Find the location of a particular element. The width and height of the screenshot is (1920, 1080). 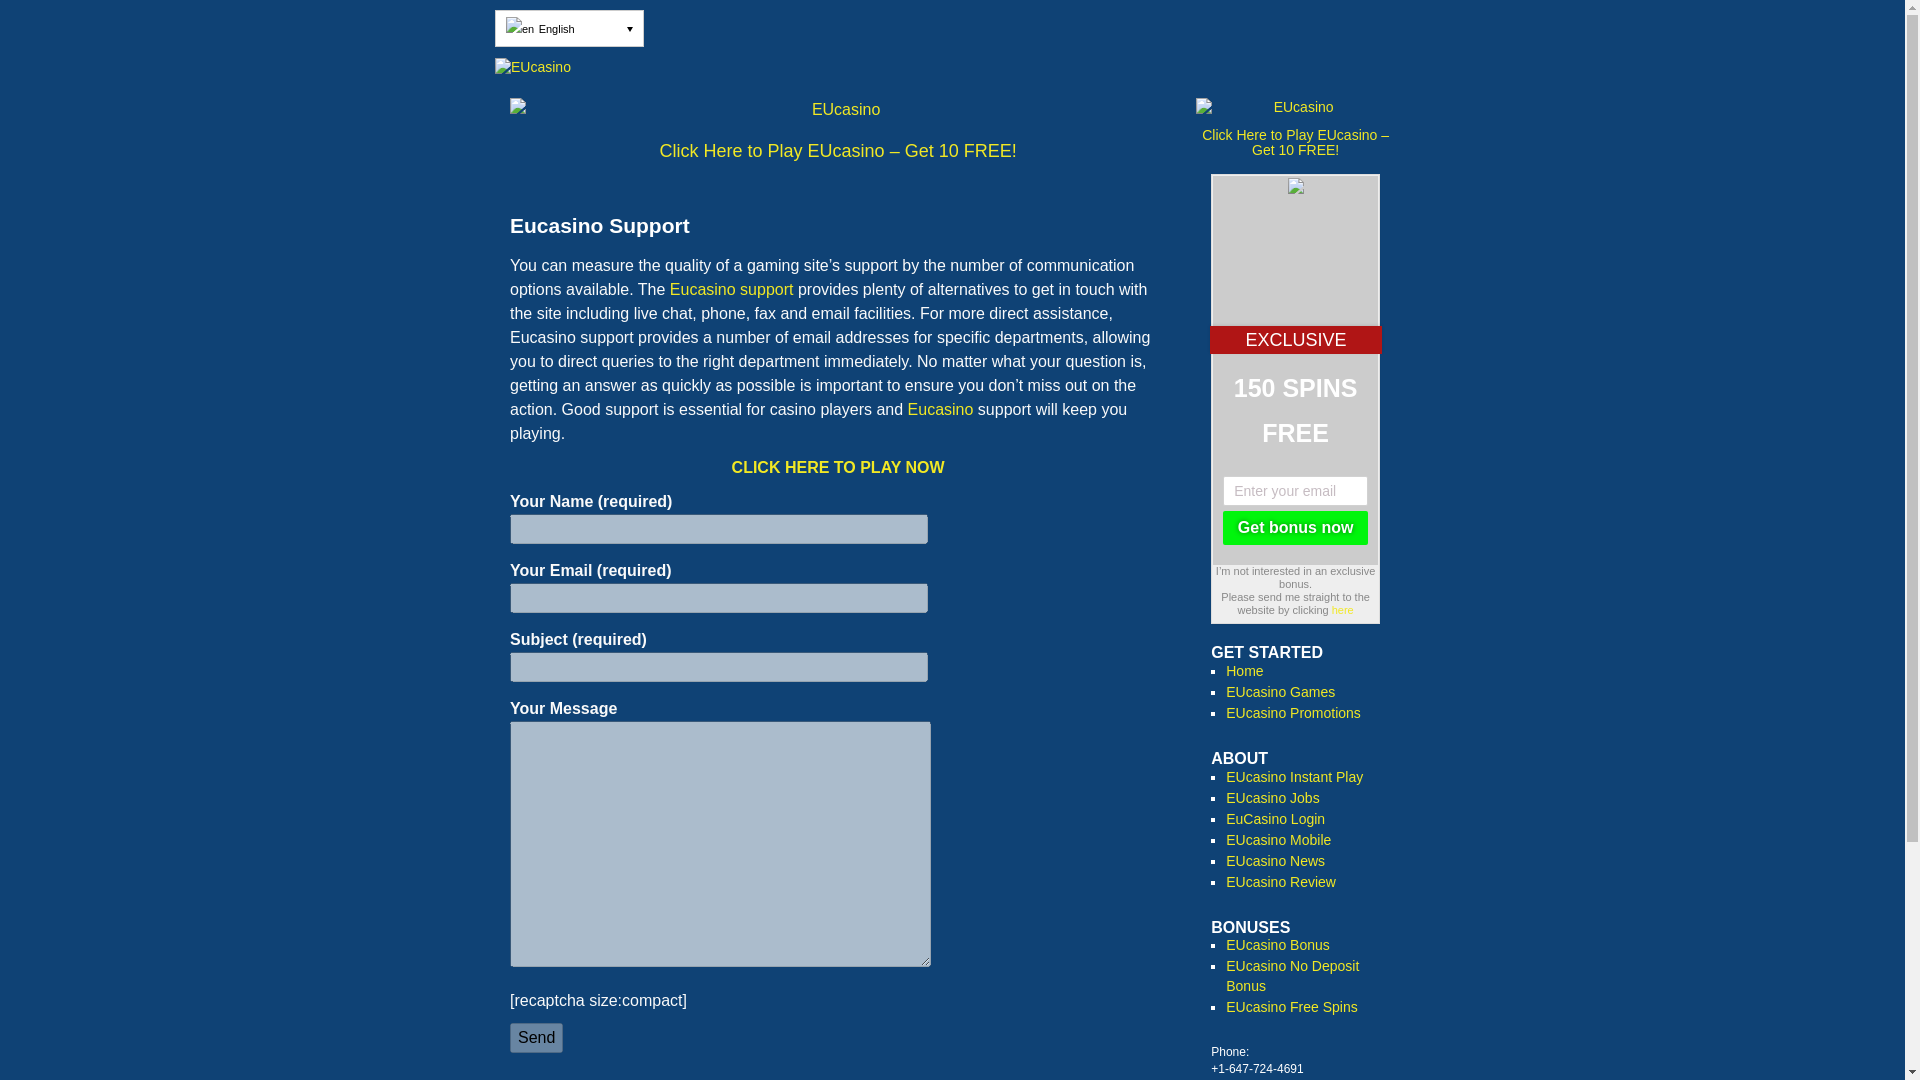

EUcasino Review is located at coordinates (1281, 881).